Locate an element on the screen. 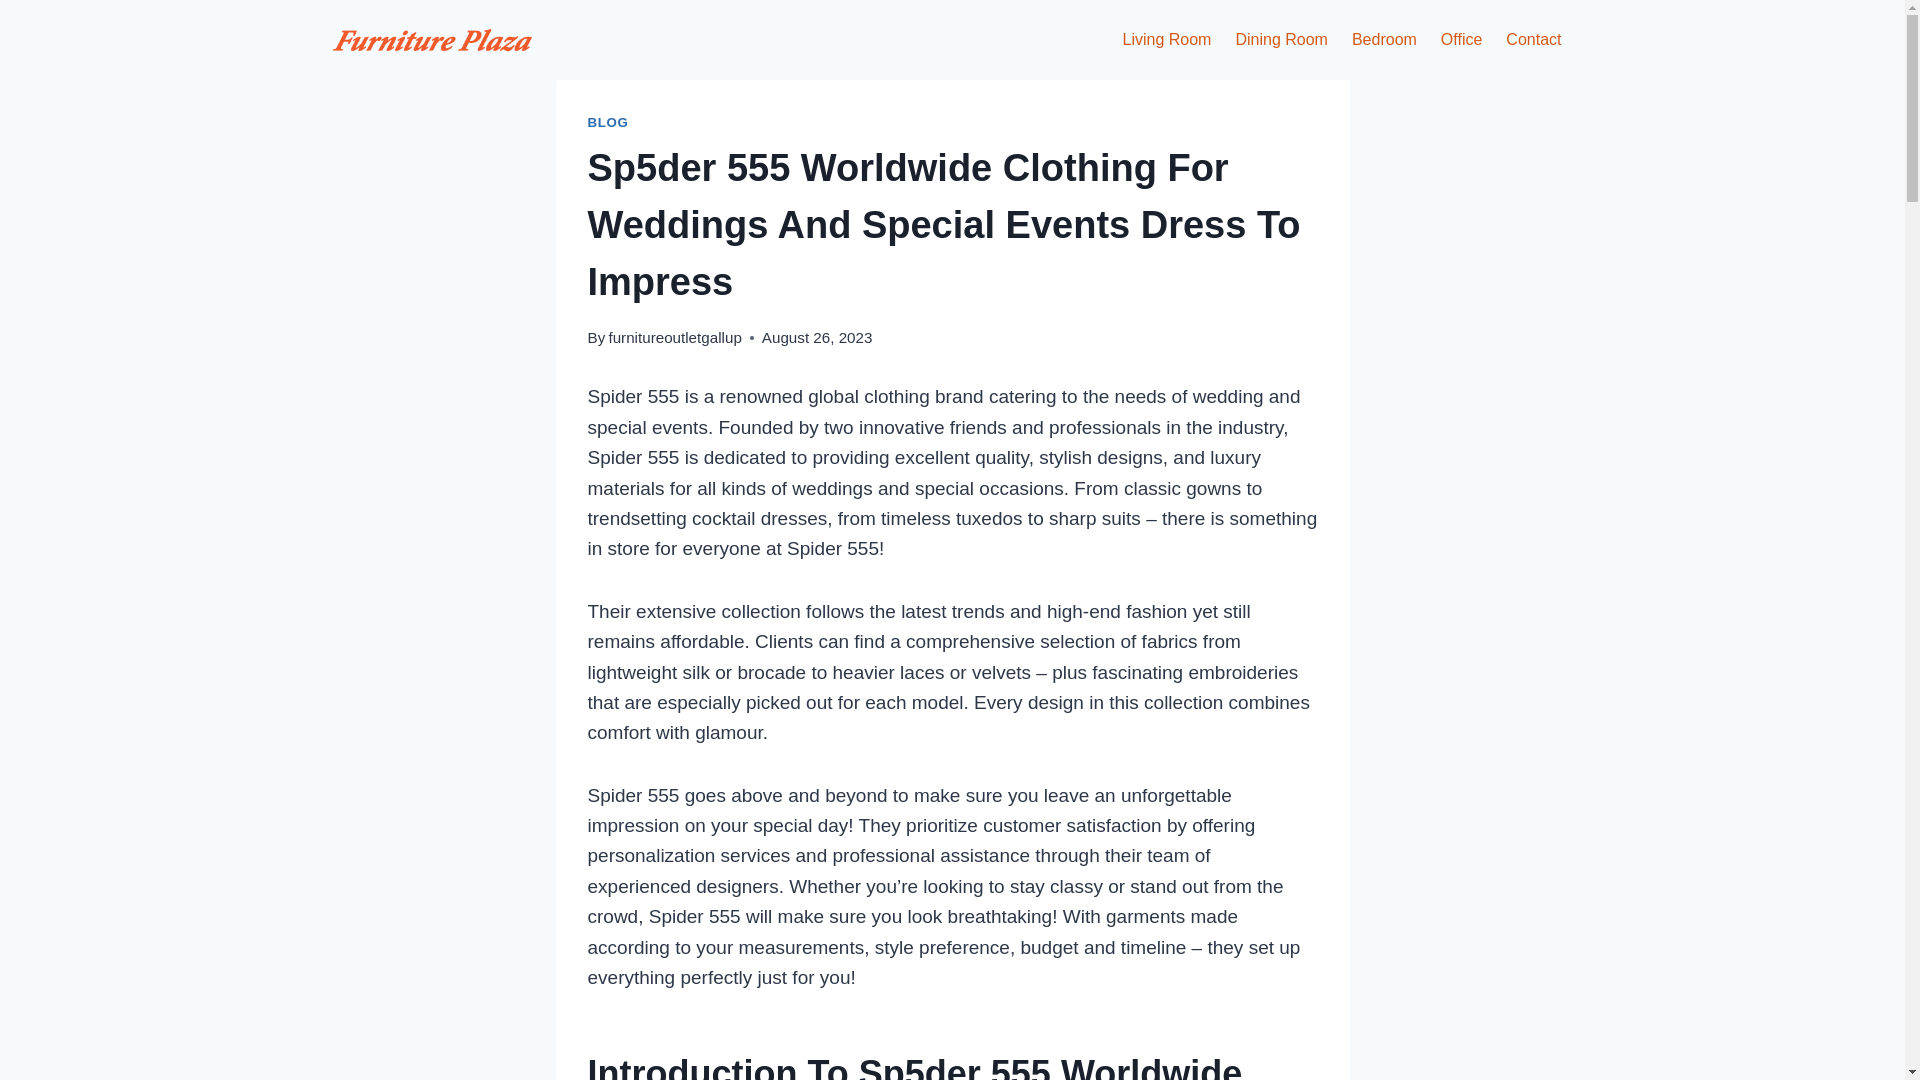 The width and height of the screenshot is (1920, 1080). BLOG is located at coordinates (608, 122).